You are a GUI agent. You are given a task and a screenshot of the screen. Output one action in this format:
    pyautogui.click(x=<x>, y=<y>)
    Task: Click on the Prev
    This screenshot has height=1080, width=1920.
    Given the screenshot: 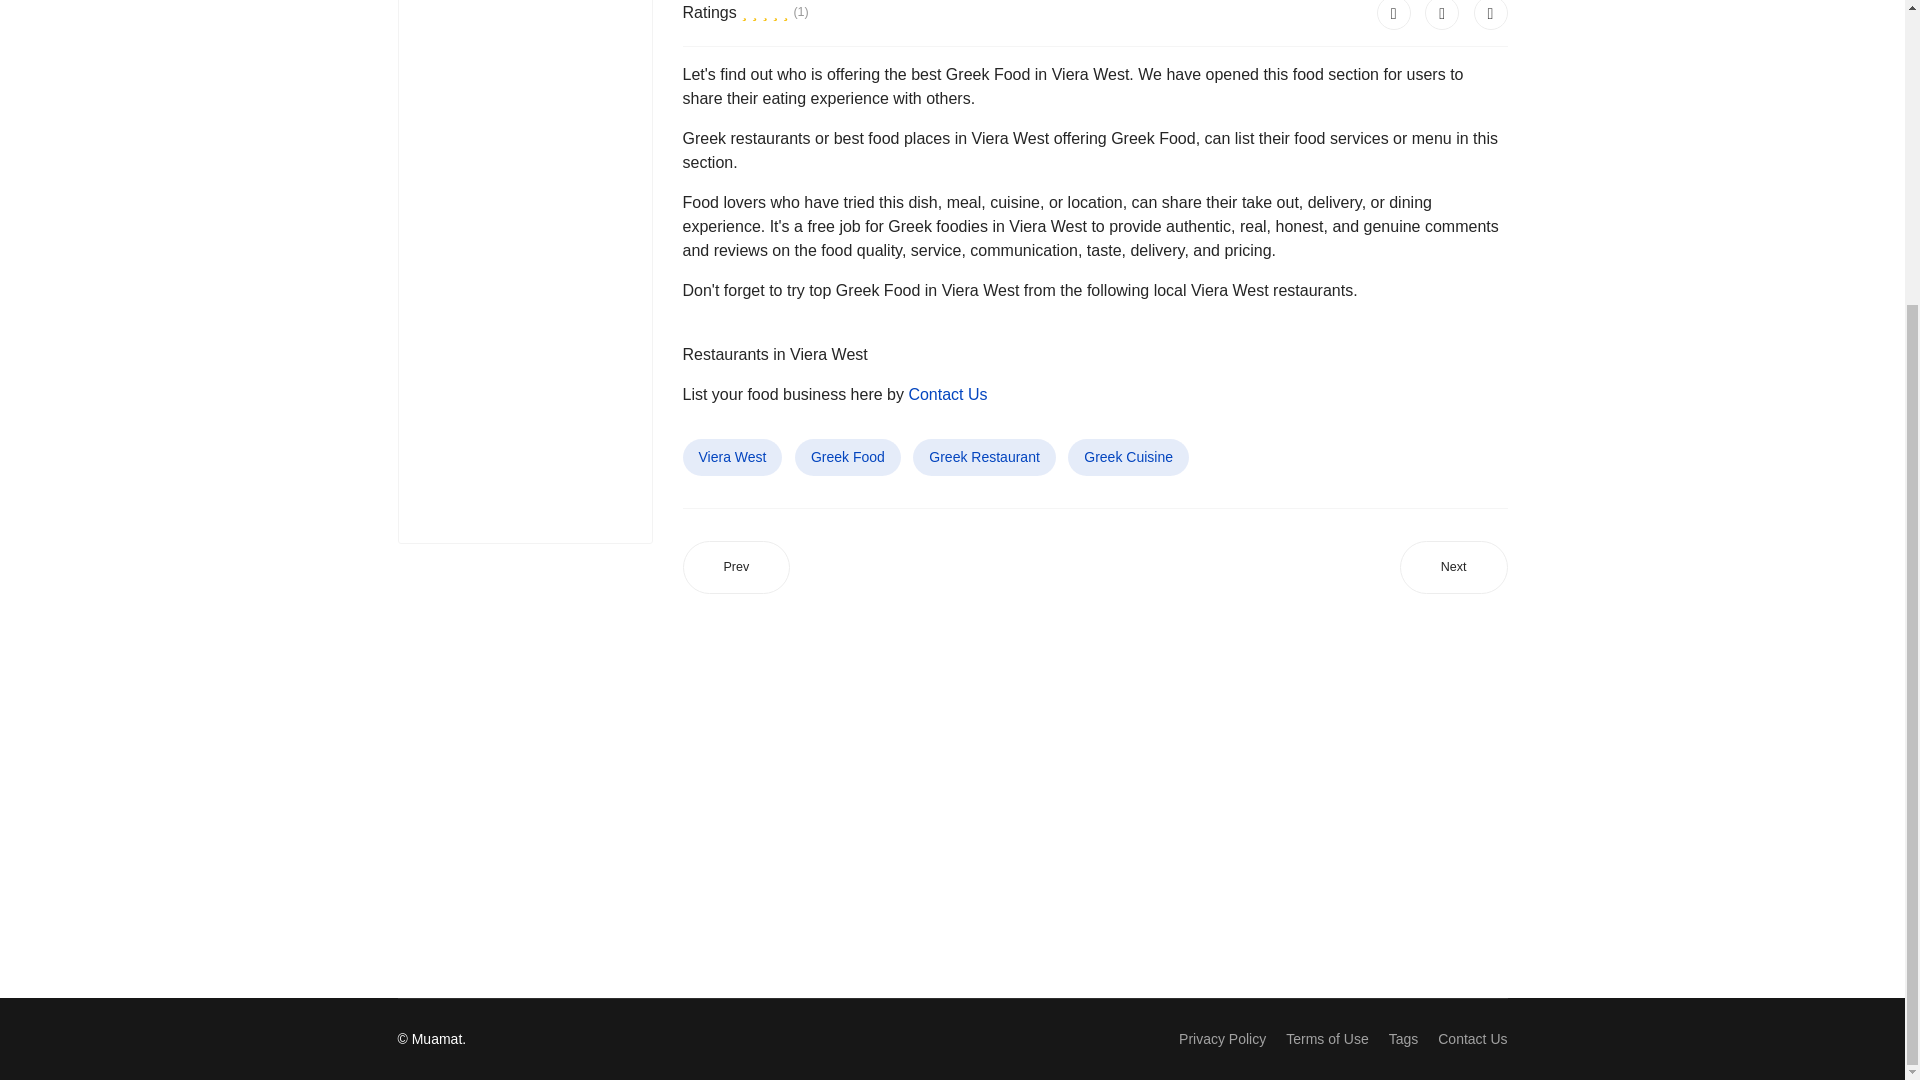 What is the action you would take?
    pyautogui.click(x=735, y=568)
    